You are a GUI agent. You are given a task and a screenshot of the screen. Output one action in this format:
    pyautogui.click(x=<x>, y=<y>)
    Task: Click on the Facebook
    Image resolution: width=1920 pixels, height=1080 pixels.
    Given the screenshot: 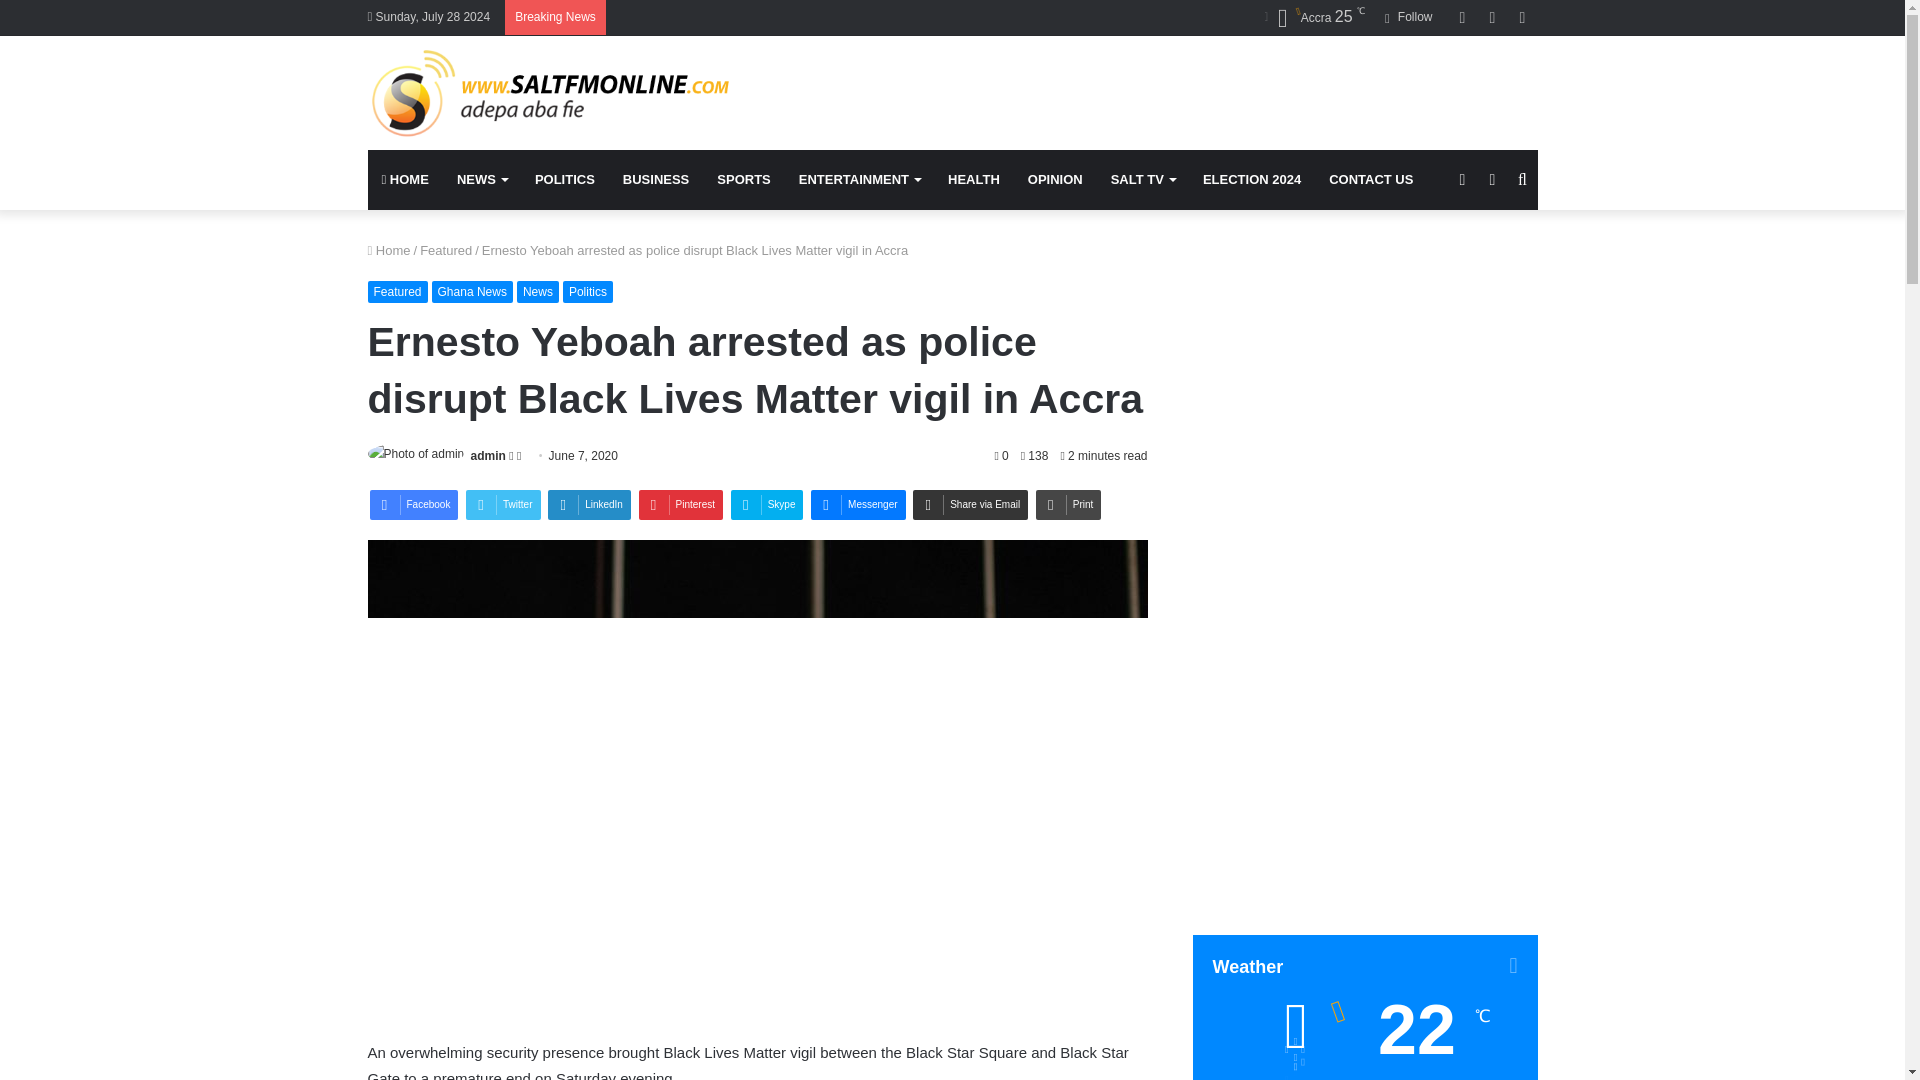 What is the action you would take?
    pyautogui.click(x=414, y=504)
    